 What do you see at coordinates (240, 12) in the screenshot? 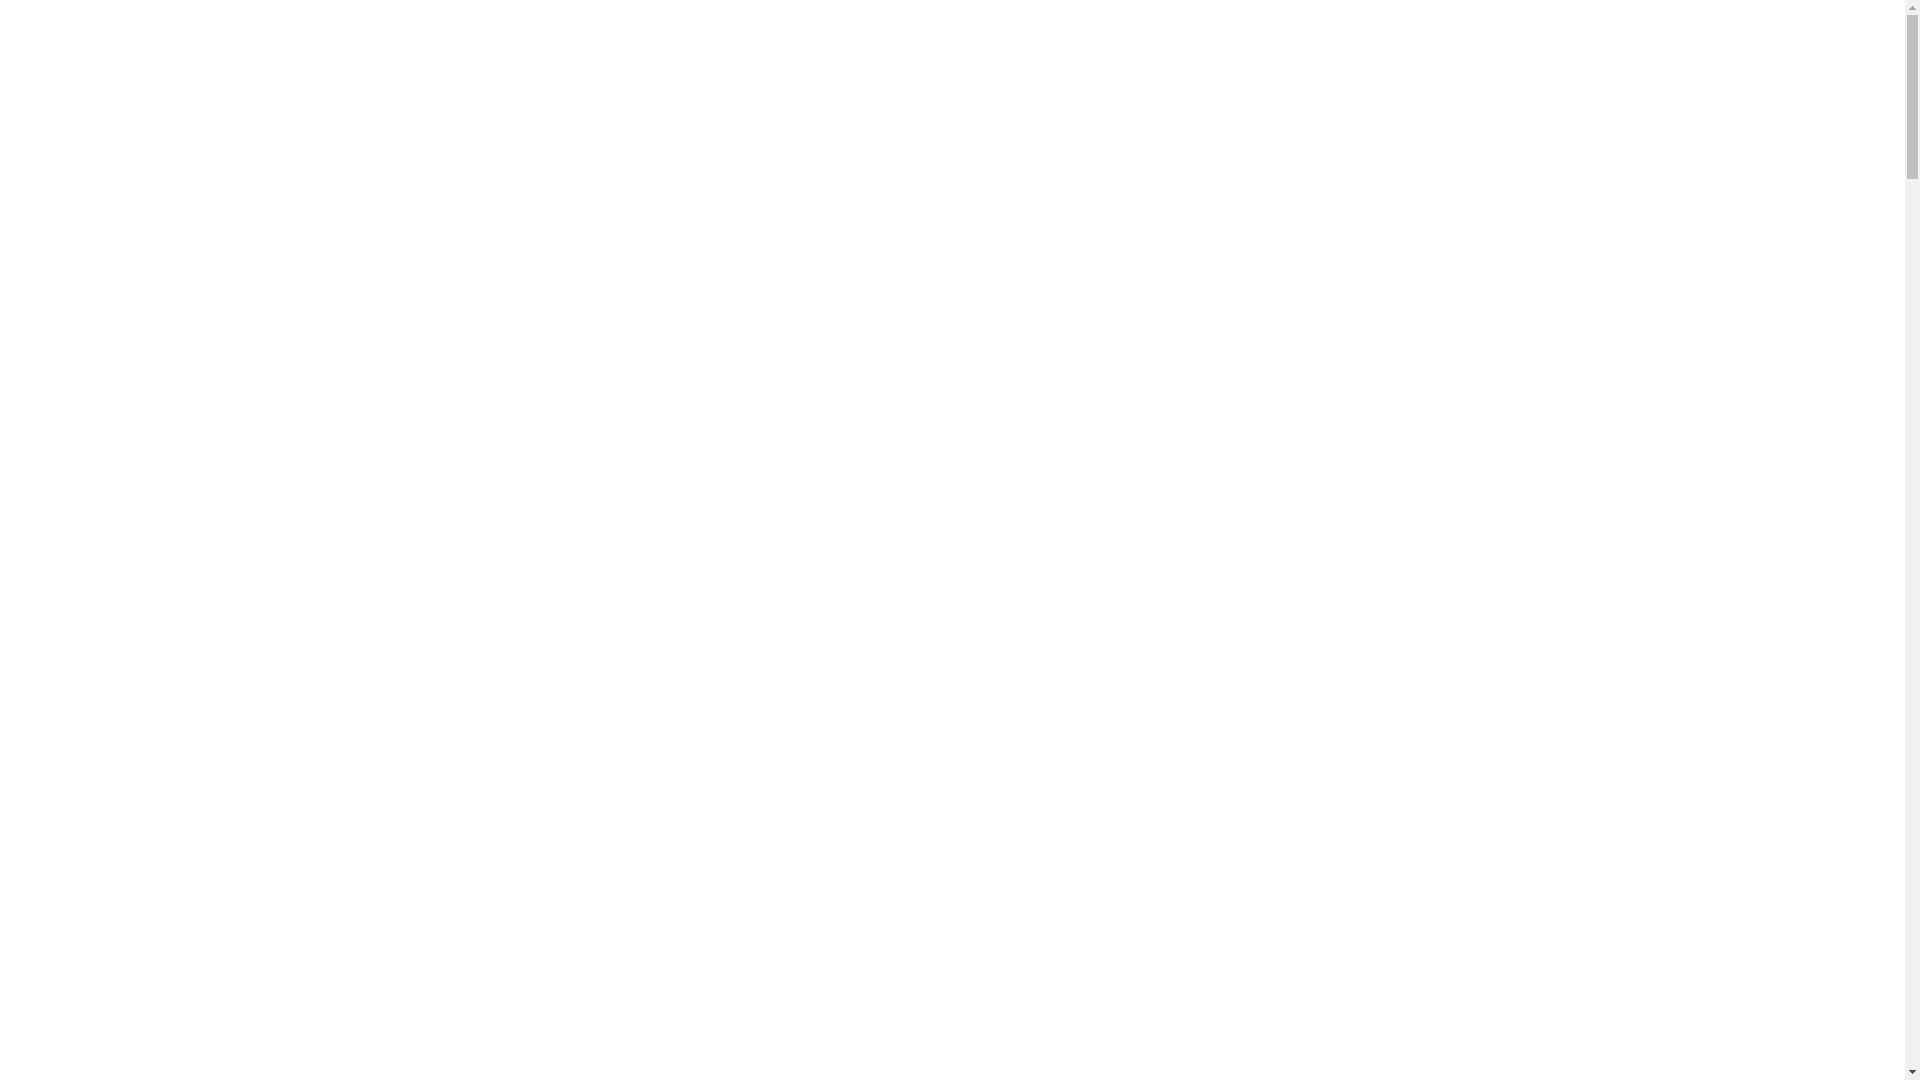
I see `HTVA` at bounding box center [240, 12].